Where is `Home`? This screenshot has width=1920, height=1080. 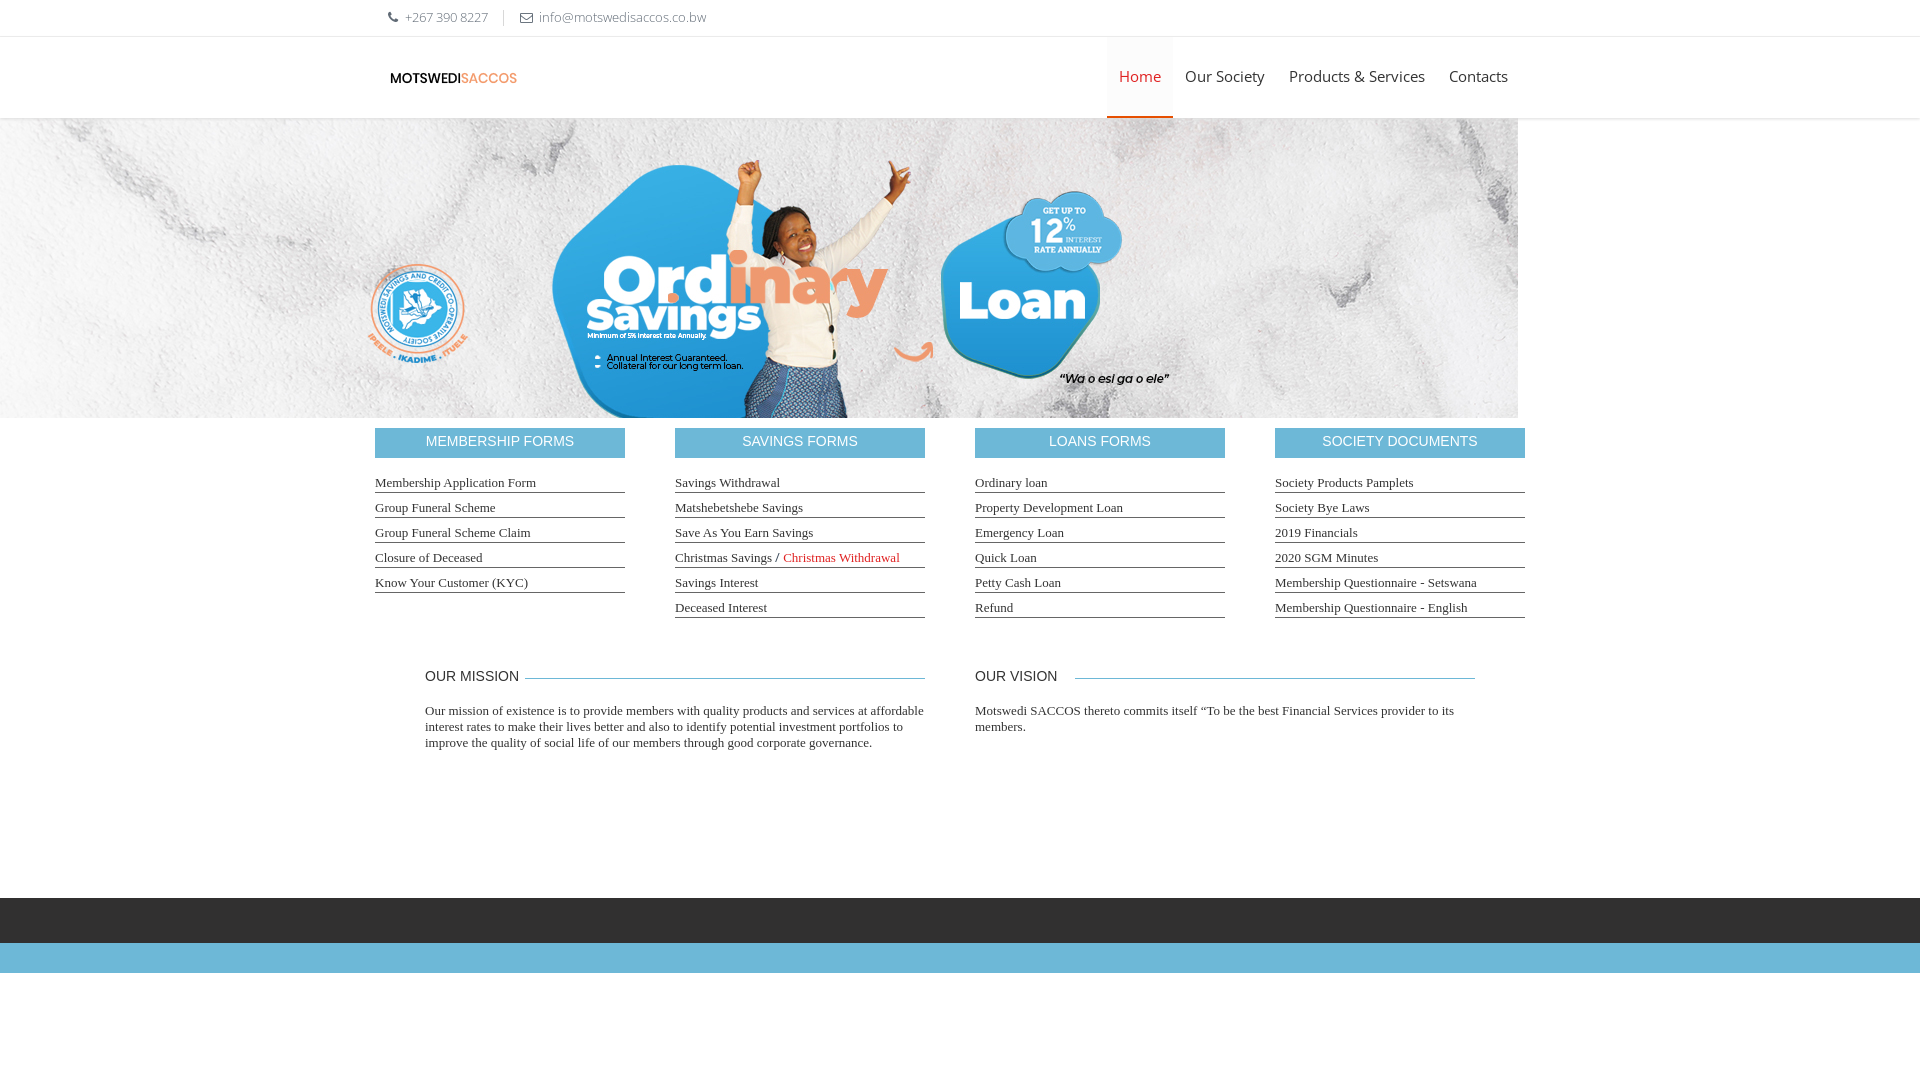
Home is located at coordinates (1140, 78).